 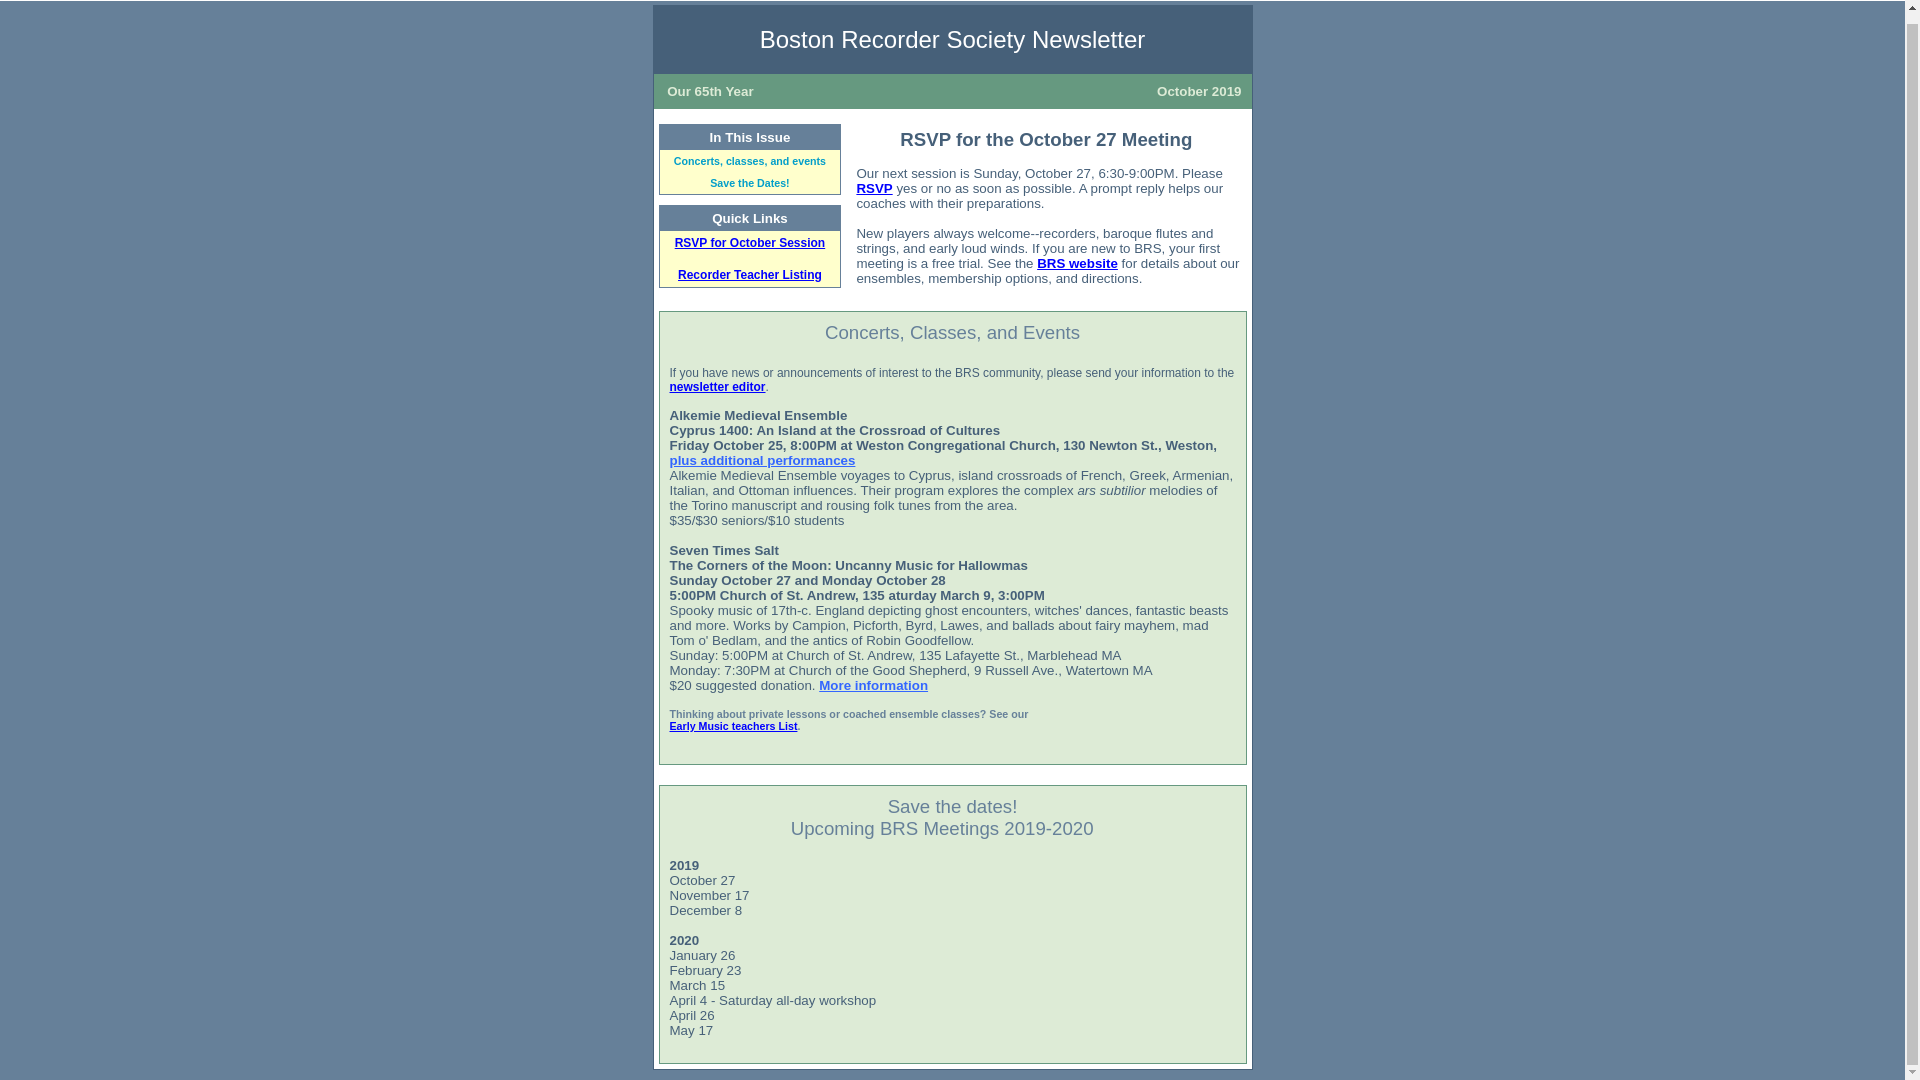 I want to click on RSVP for October Session, so click(x=750, y=242).